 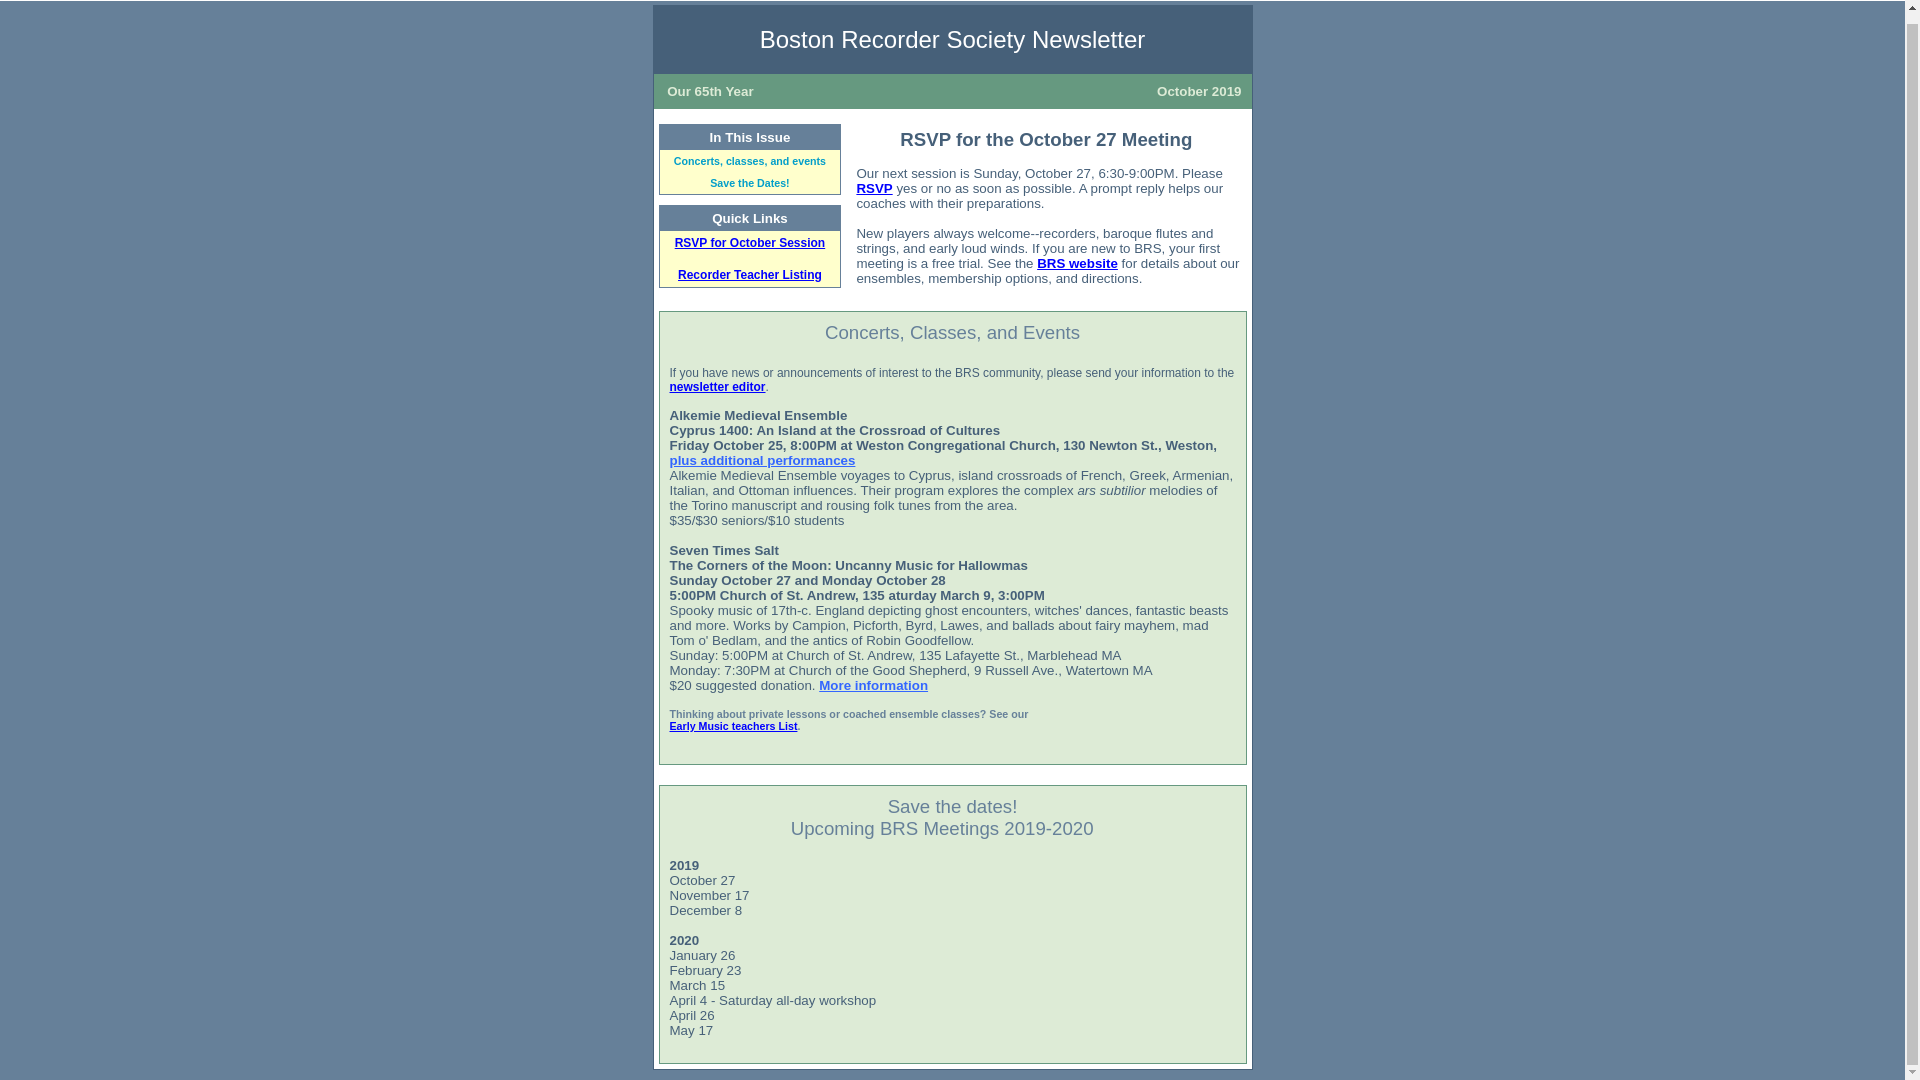 I want to click on RSVP for October Session, so click(x=750, y=242).